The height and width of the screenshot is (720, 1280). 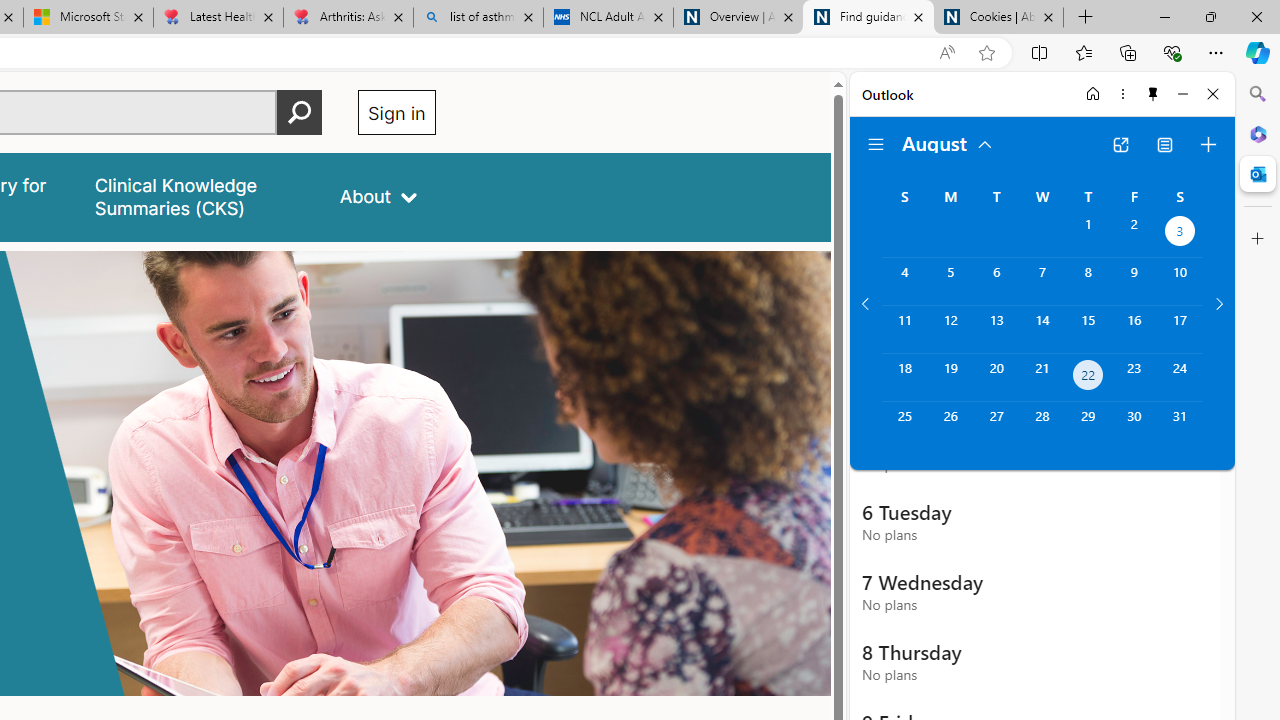 I want to click on Wednesday, August 7, 2024. , so click(x=1042, y=281).